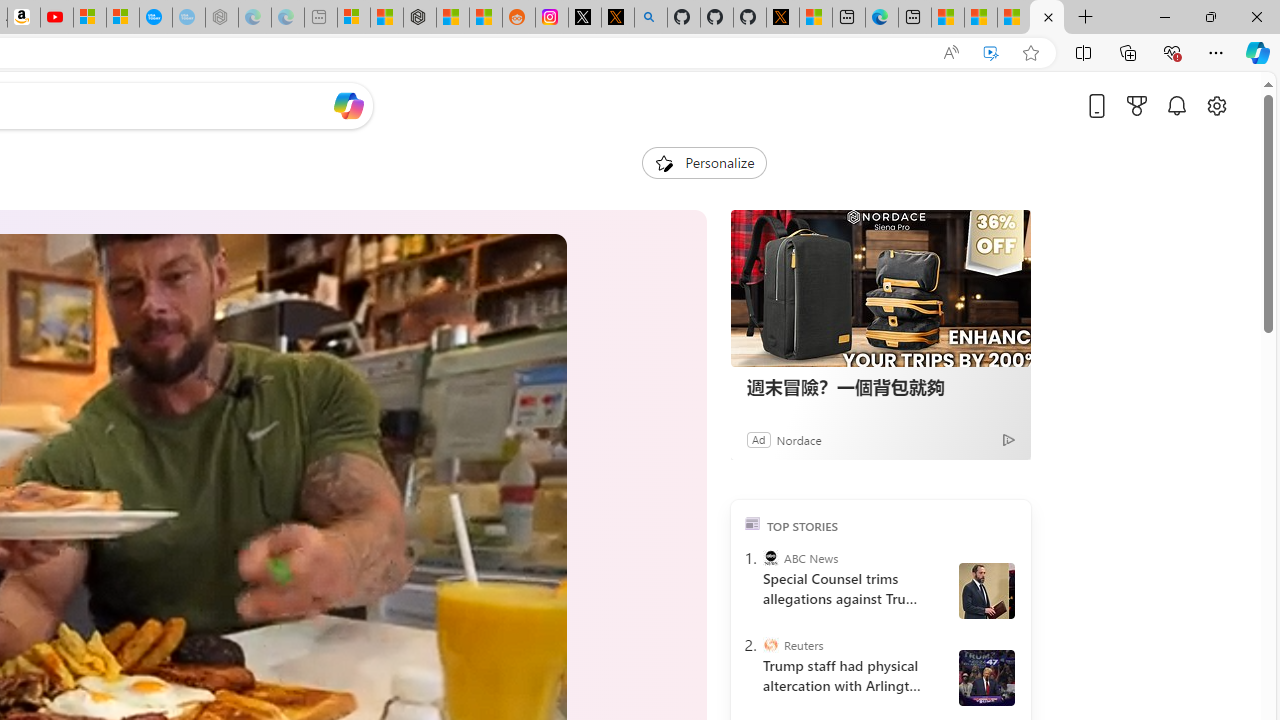 Image resolution: width=1280 pixels, height=720 pixels. I want to click on Ad, so click(758, 439).